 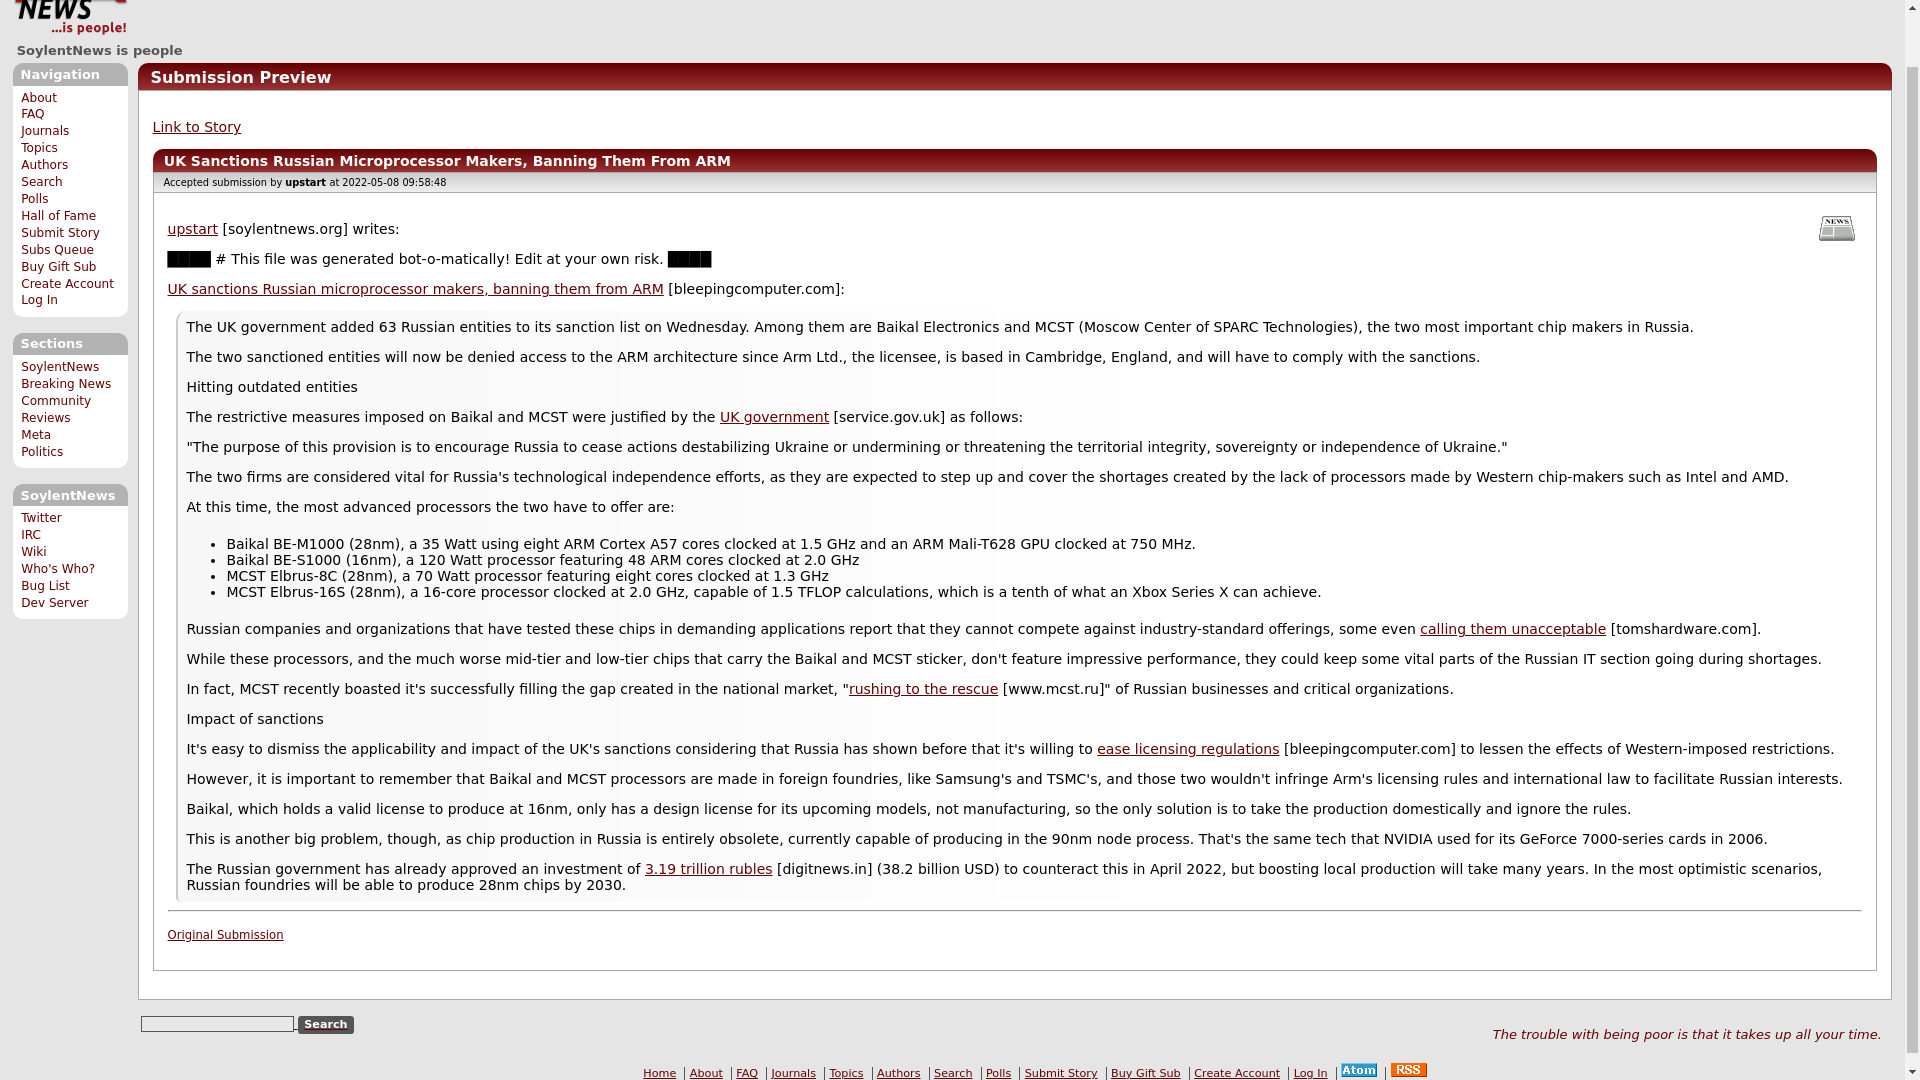 I want to click on www.mcst.ru, so click(x=923, y=688).